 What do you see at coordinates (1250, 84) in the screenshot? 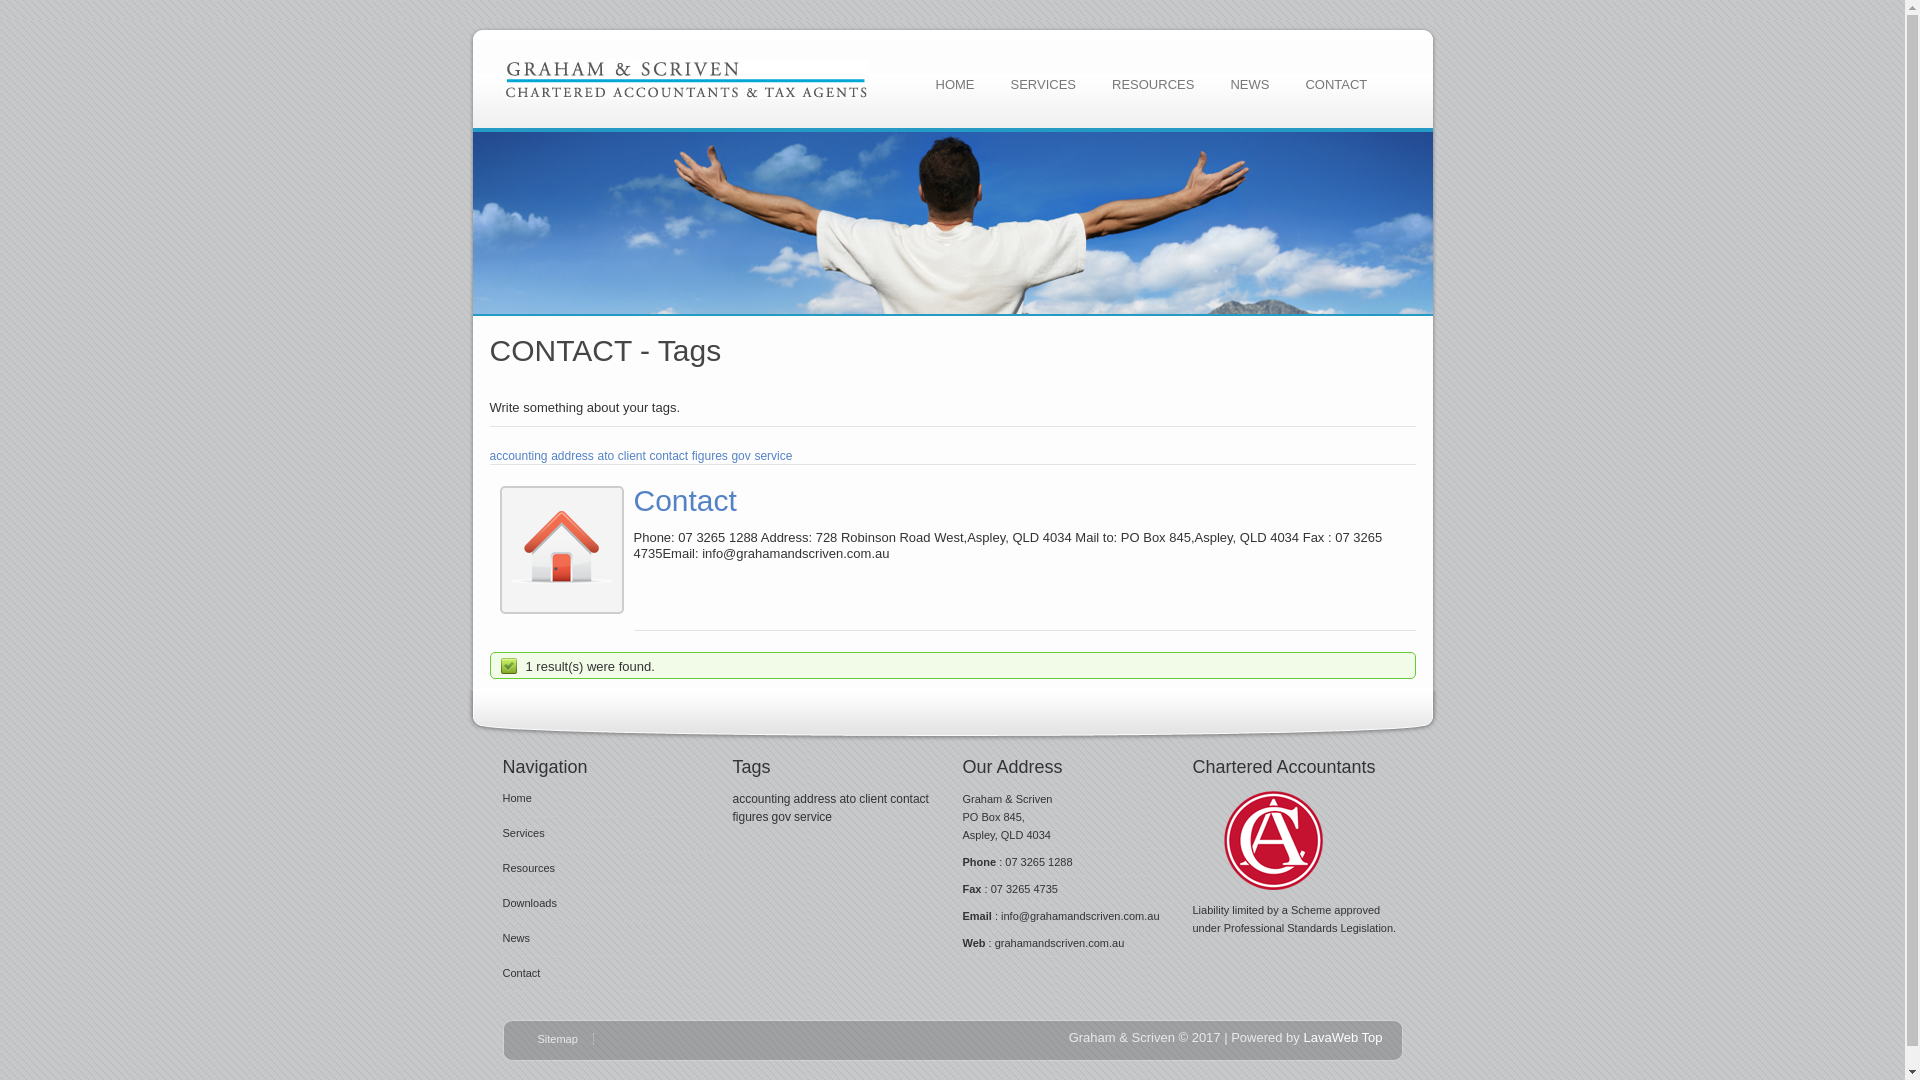
I see `NEWS` at bounding box center [1250, 84].